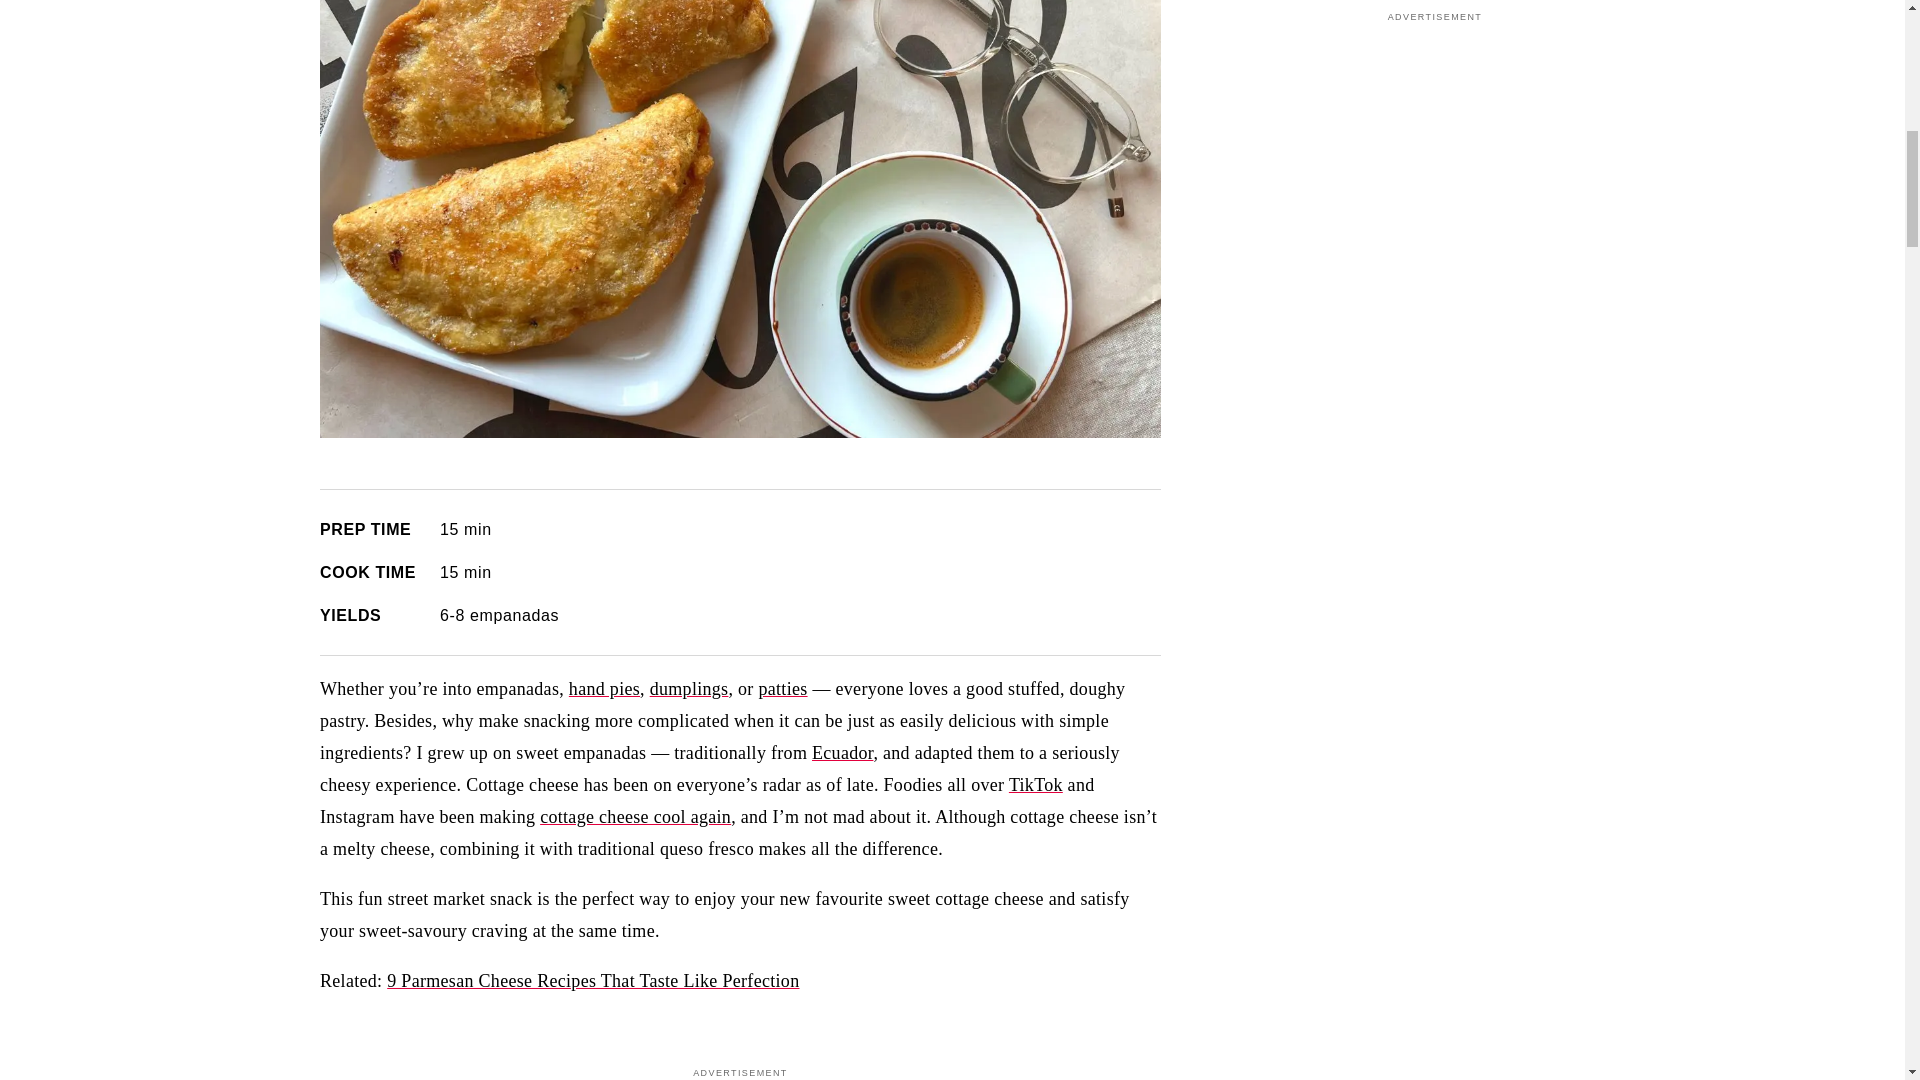  What do you see at coordinates (1036, 784) in the screenshot?
I see `TikTok` at bounding box center [1036, 784].